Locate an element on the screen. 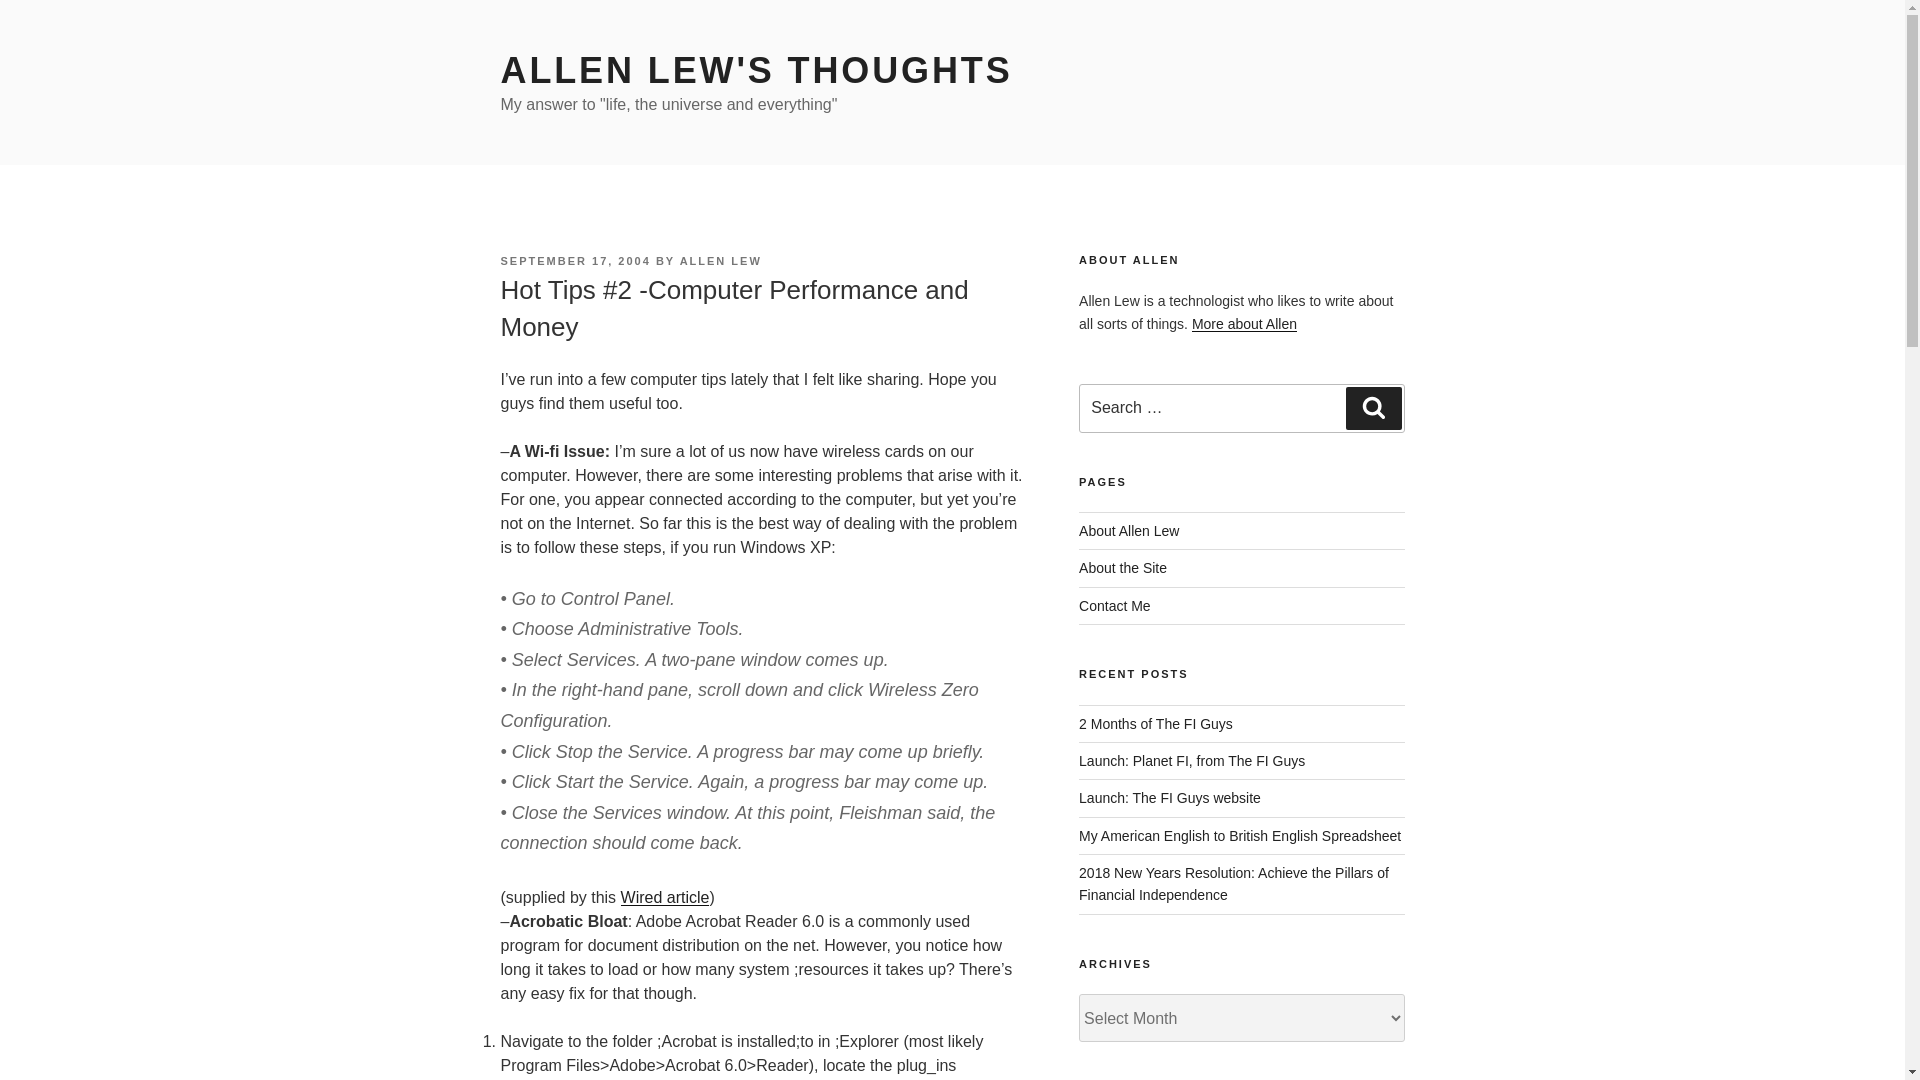  My American English to British English Spreadsheet is located at coordinates (1240, 836).